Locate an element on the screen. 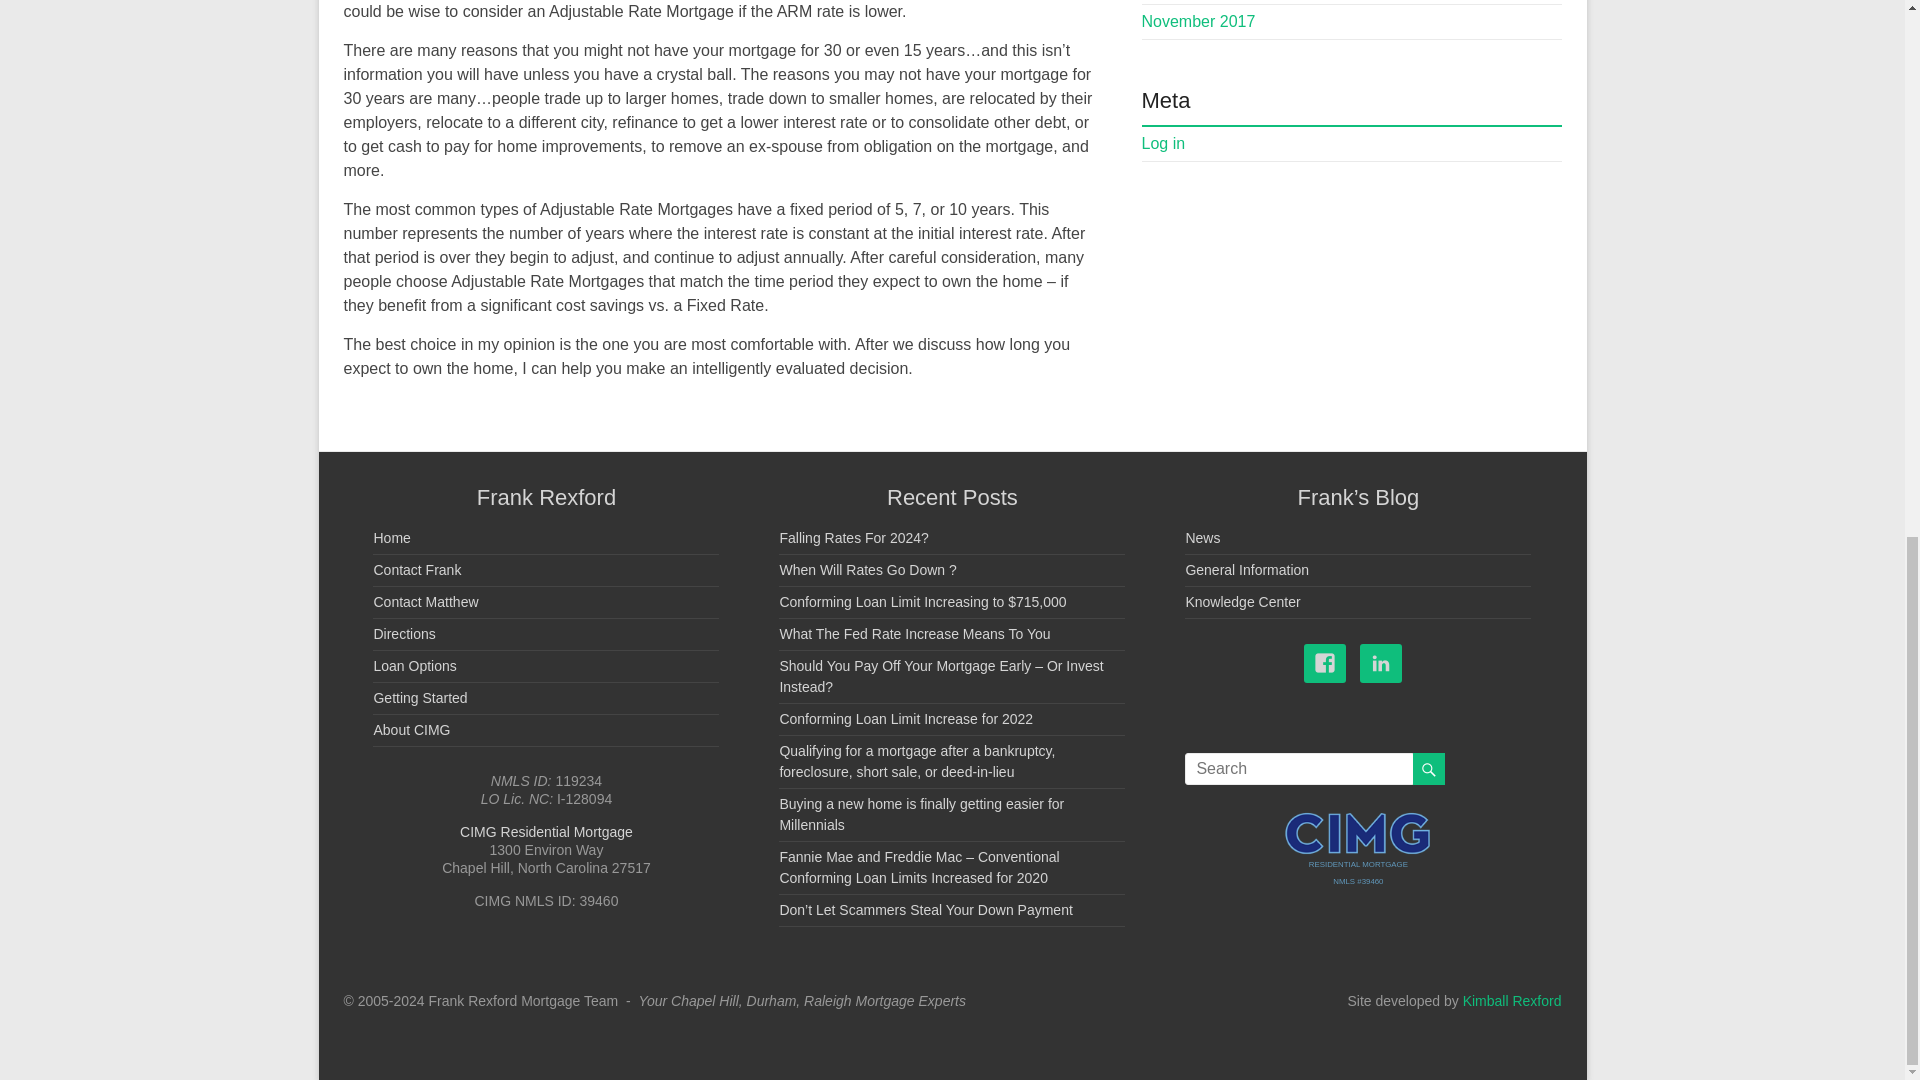  Log in is located at coordinates (1164, 144).